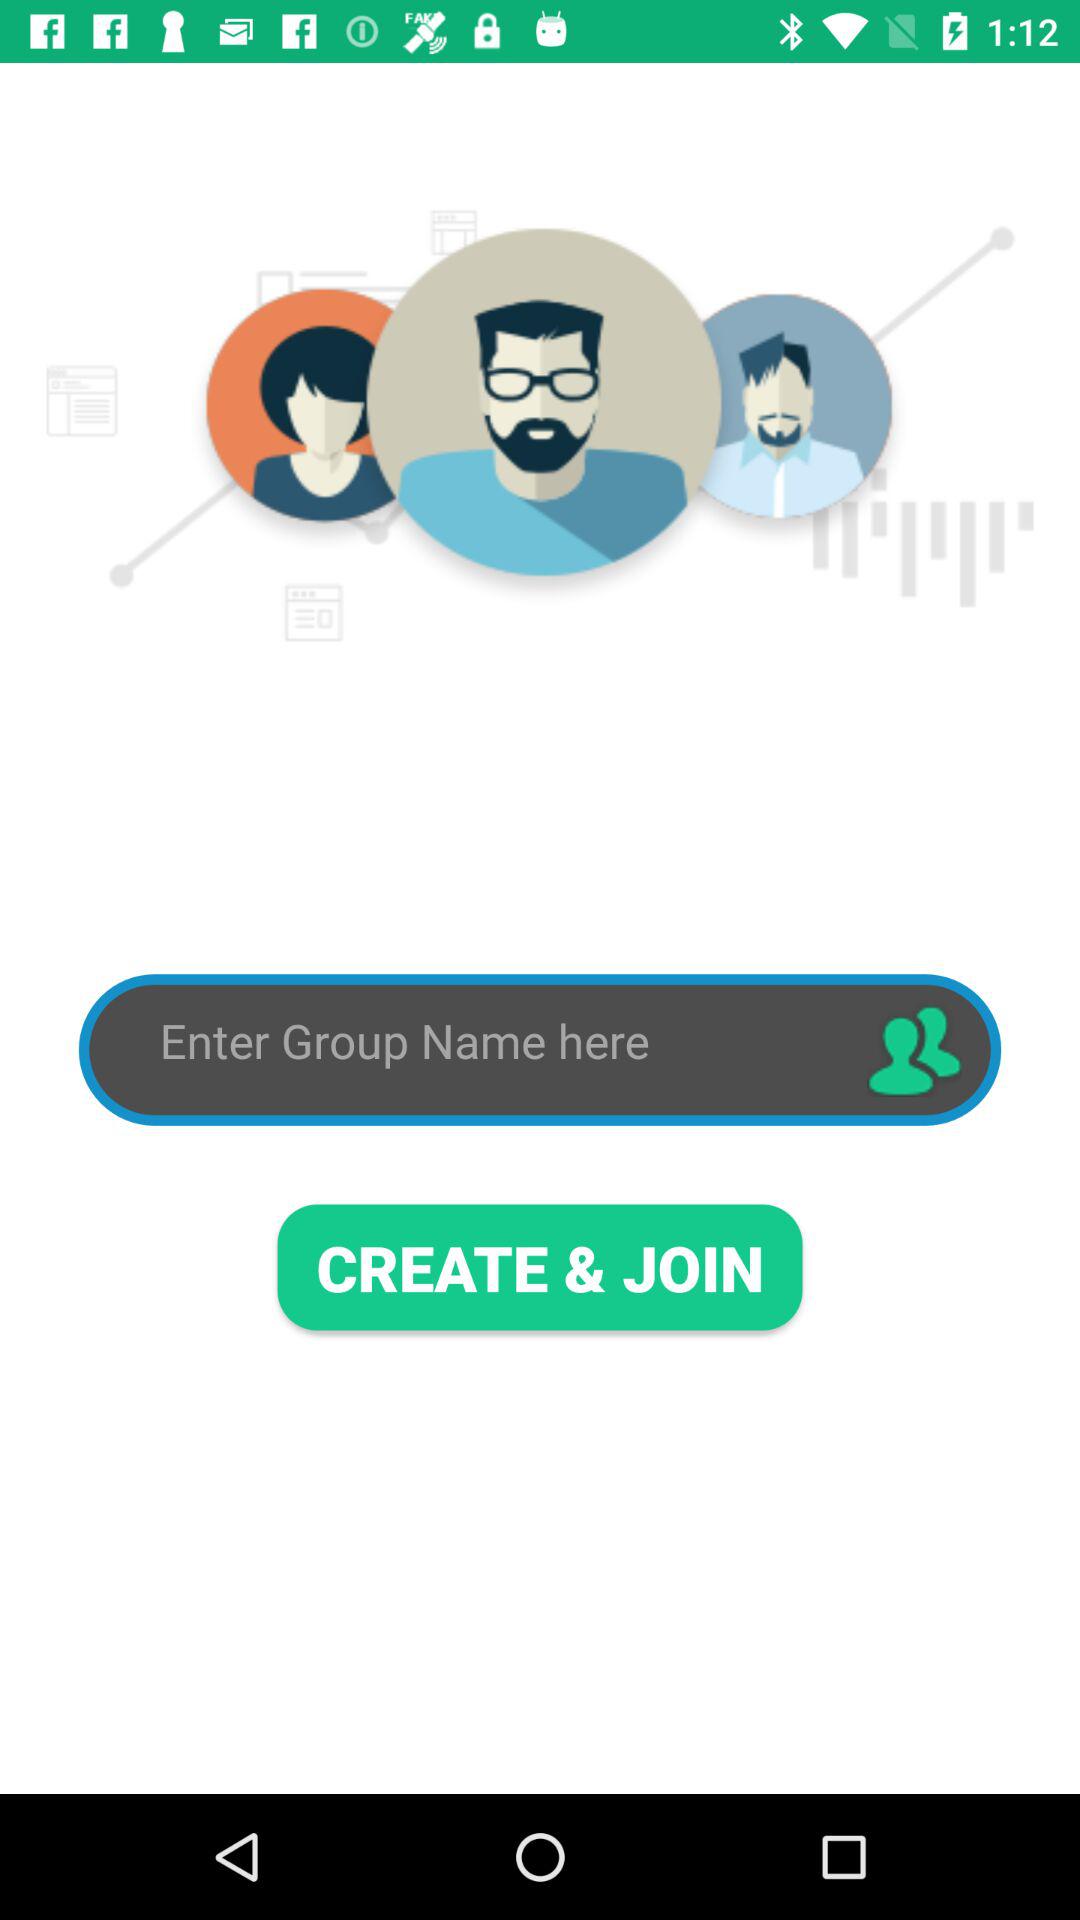 Image resolution: width=1080 pixels, height=1920 pixels. Describe the element at coordinates (494, 1042) in the screenshot. I see `enter group name here` at that location.